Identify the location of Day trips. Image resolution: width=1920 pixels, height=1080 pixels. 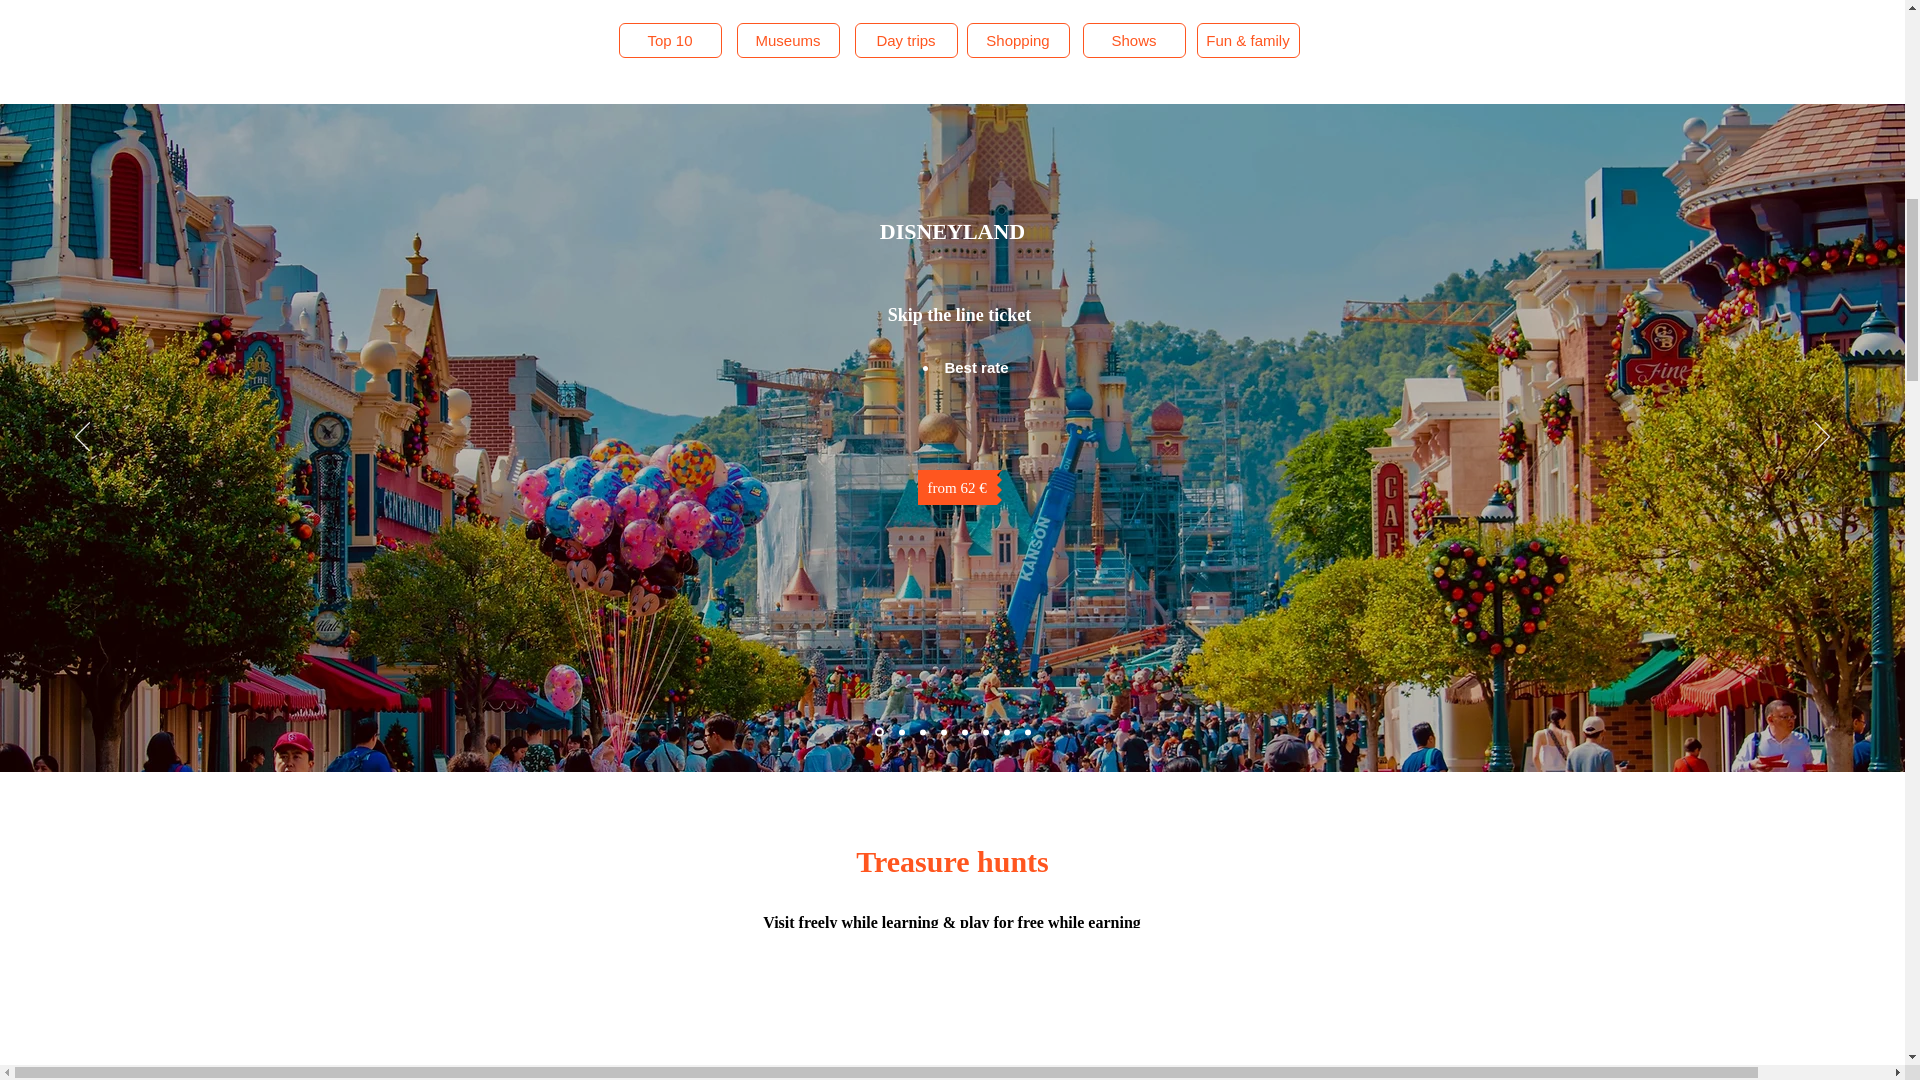
(905, 40).